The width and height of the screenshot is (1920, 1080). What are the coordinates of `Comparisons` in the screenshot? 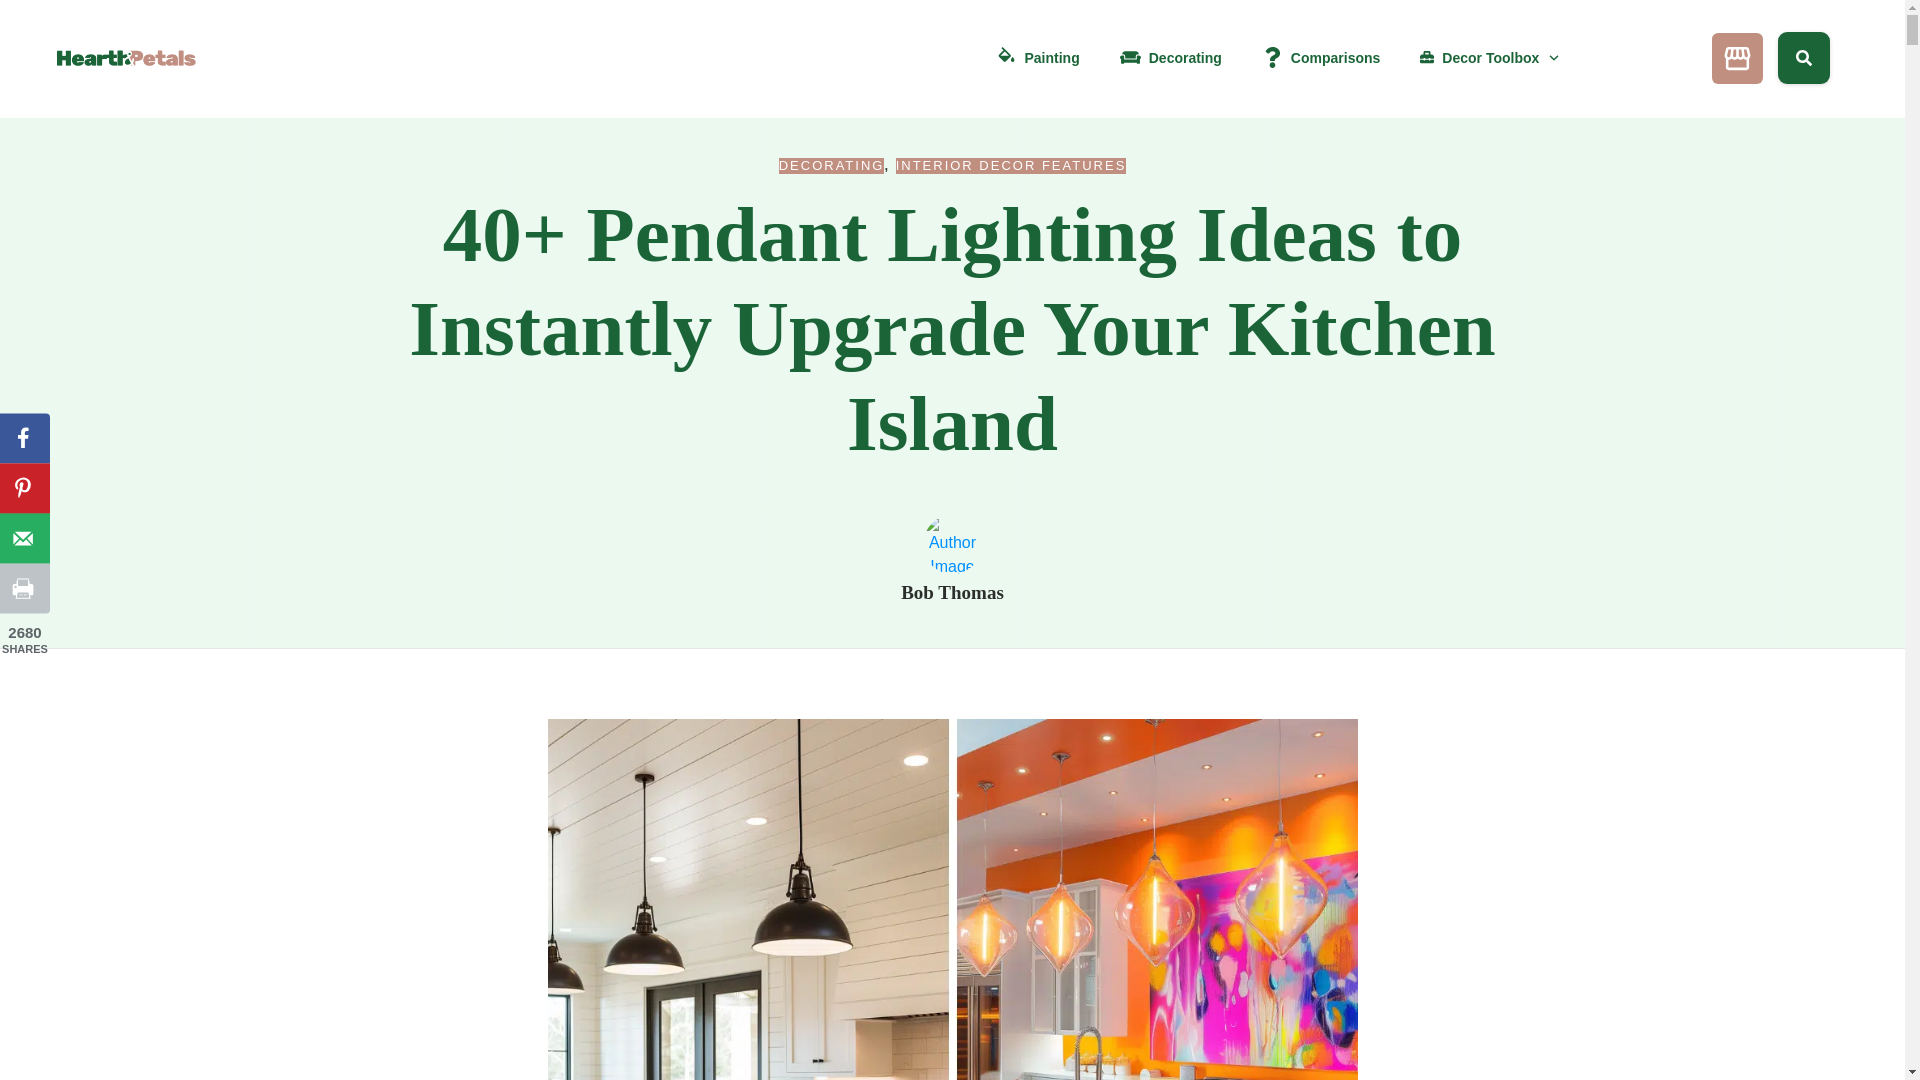 It's located at (1320, 58).